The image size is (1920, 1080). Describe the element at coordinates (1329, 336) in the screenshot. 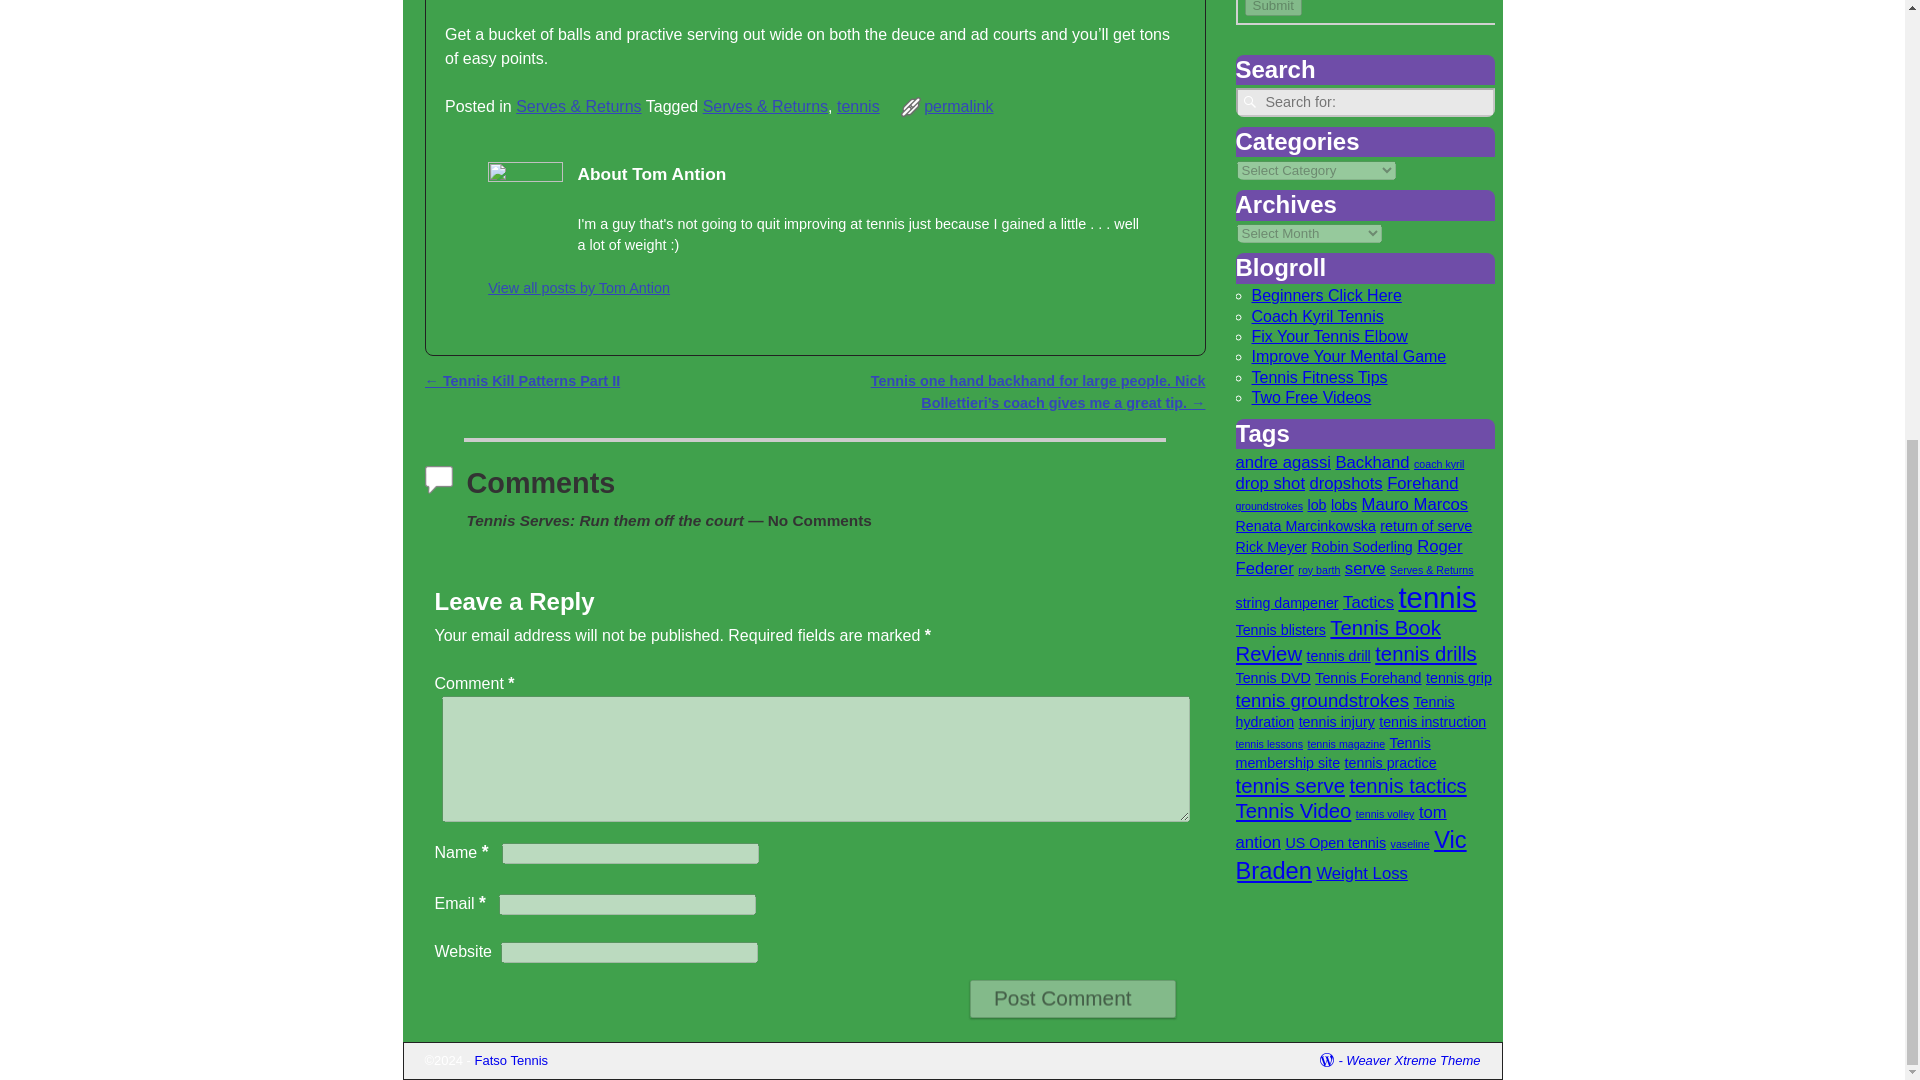

I see `Fix Your Tennis Elbow` at that location.